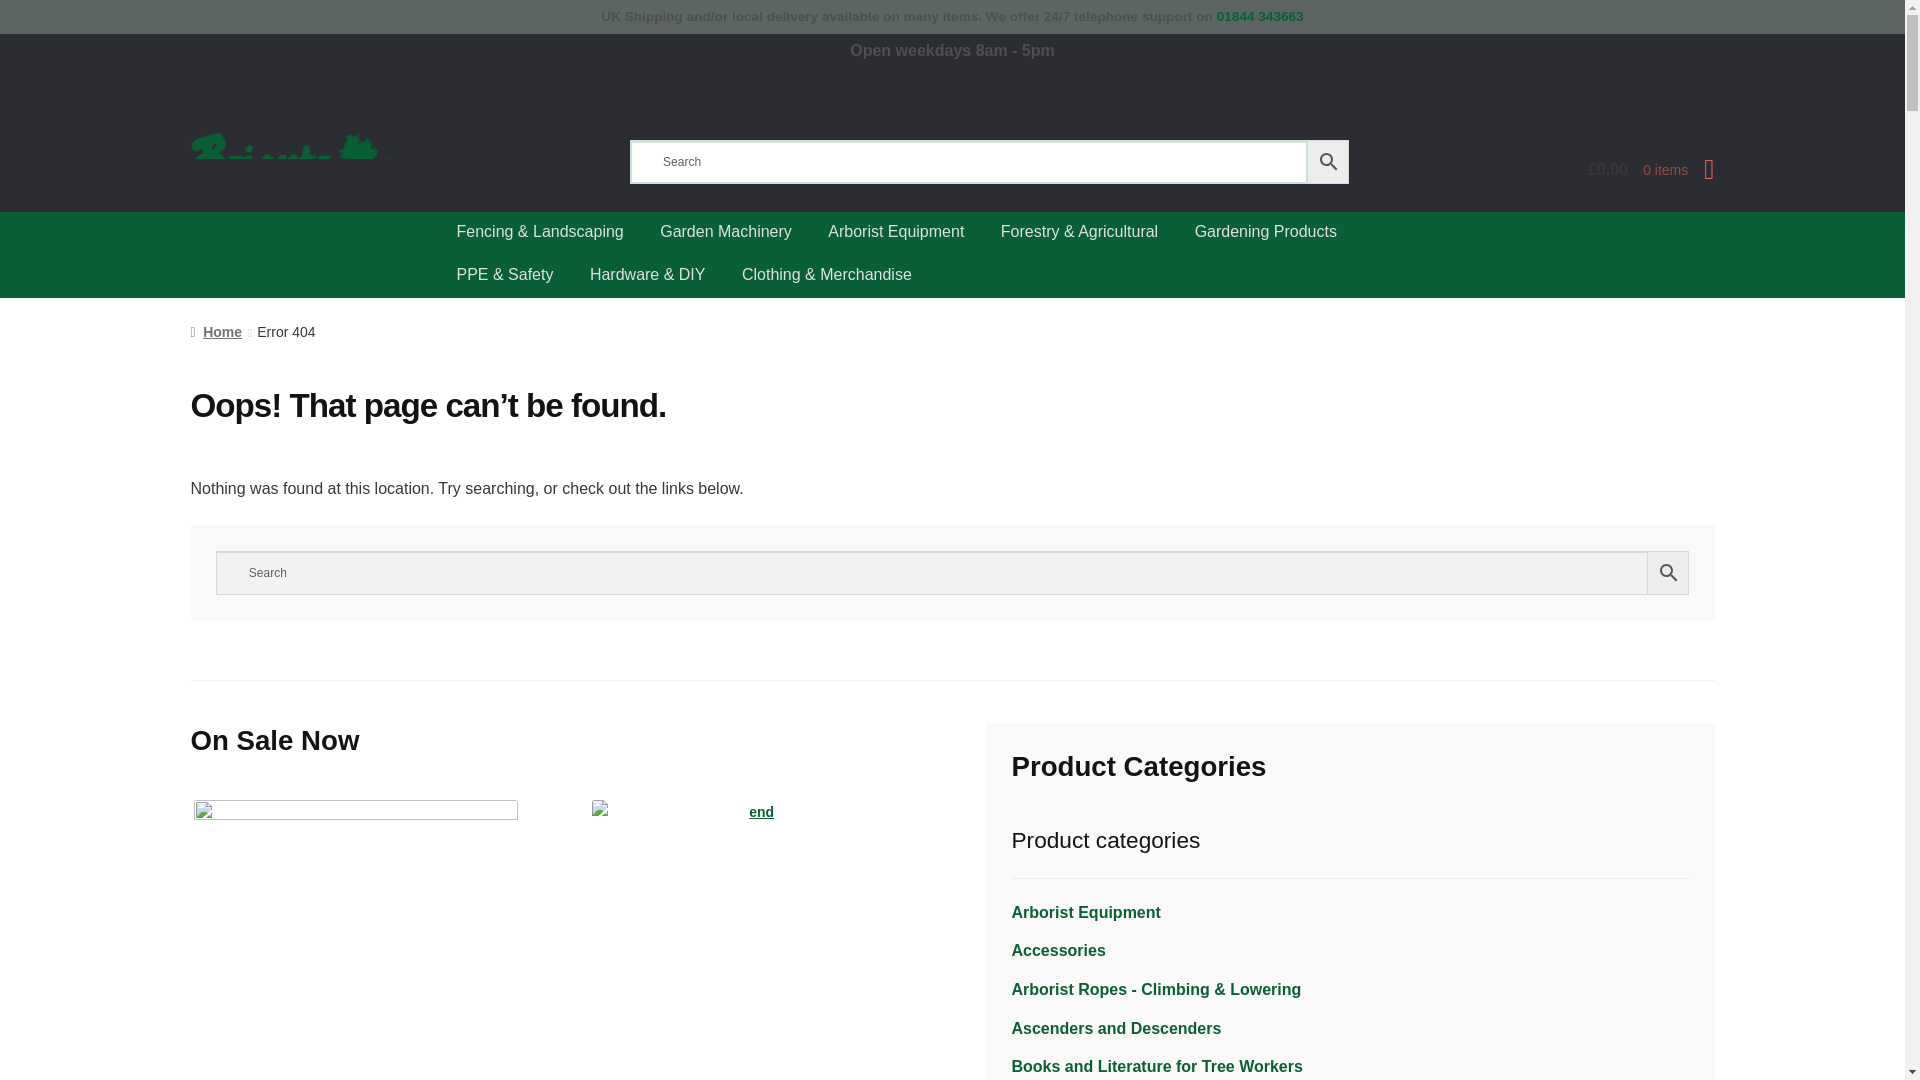 Image resolution: width=1920 pixels, height=1080 pixels. What do you see at coordinates (726, 232) in the screenshot?
I see `Garden Machinery` at bounding box center [726, 232].